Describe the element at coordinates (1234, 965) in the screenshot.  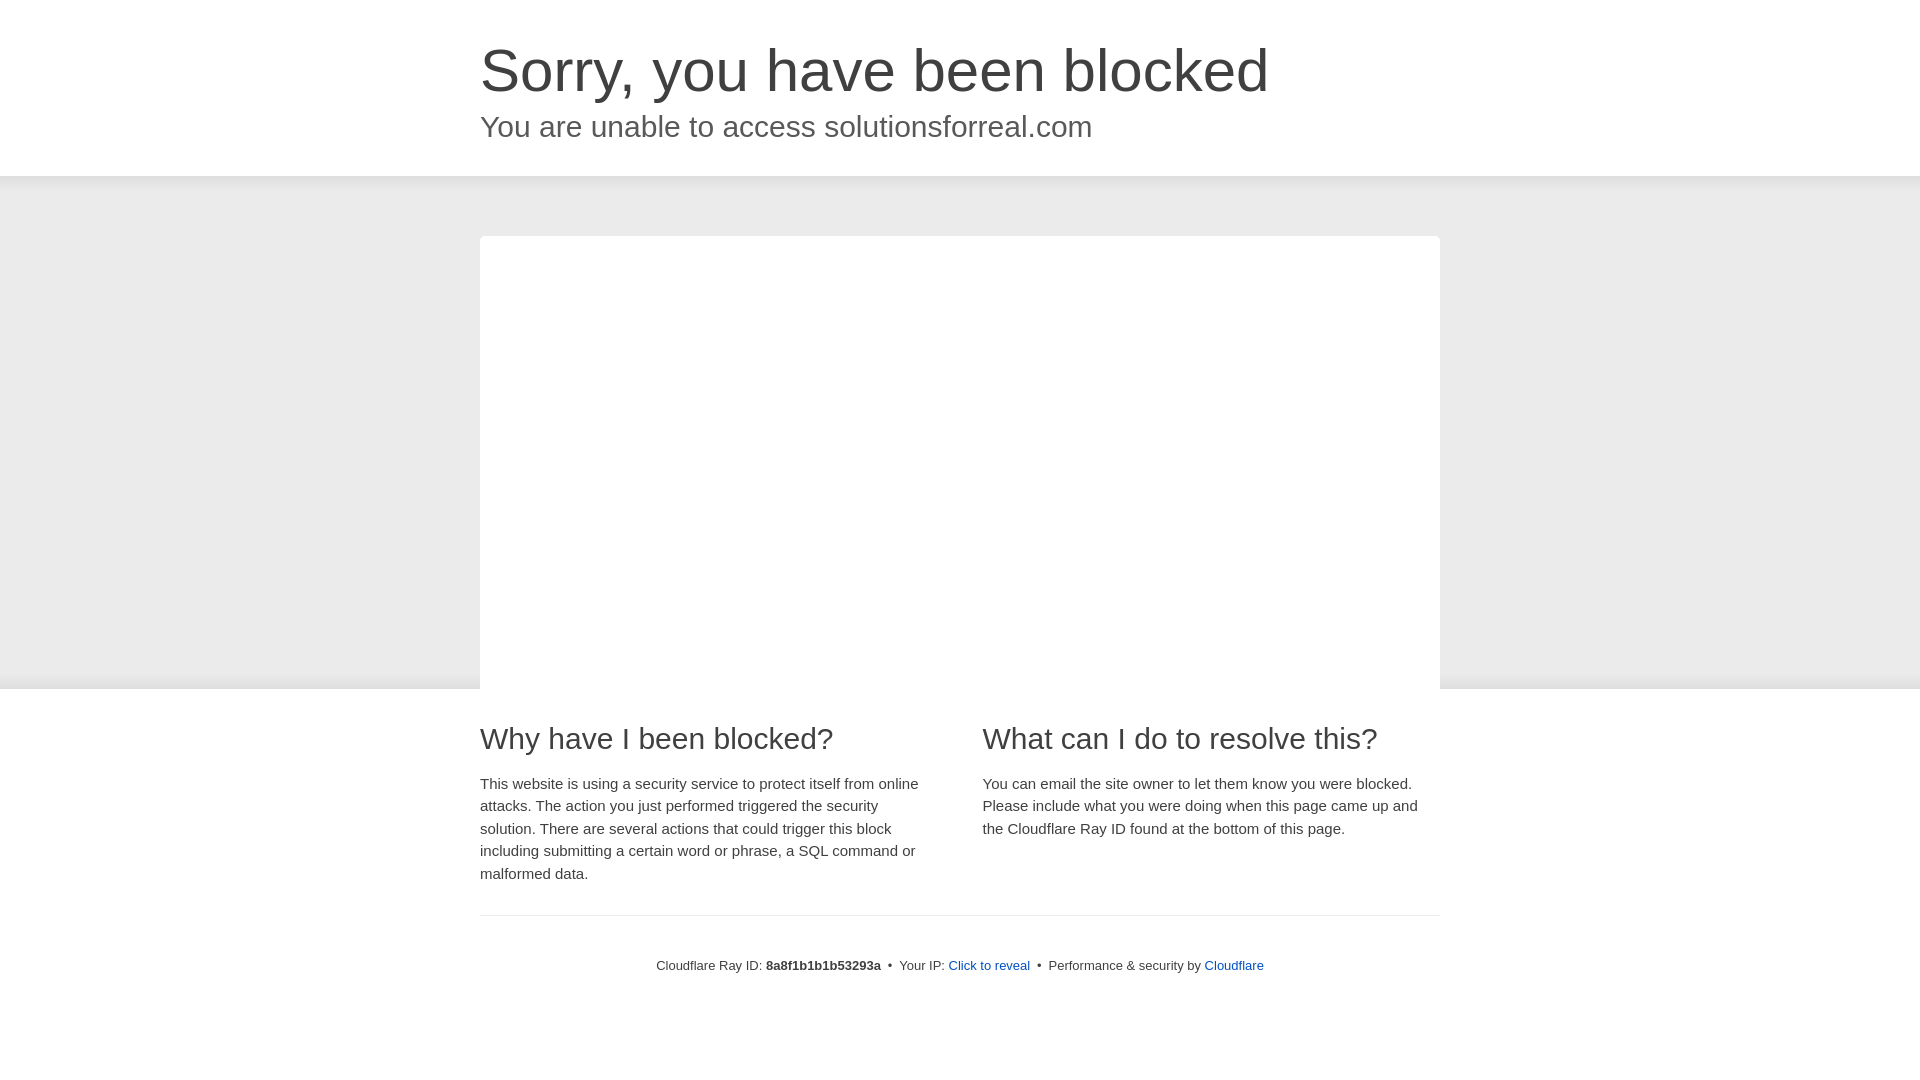
I see `Cloudflare` at that location.